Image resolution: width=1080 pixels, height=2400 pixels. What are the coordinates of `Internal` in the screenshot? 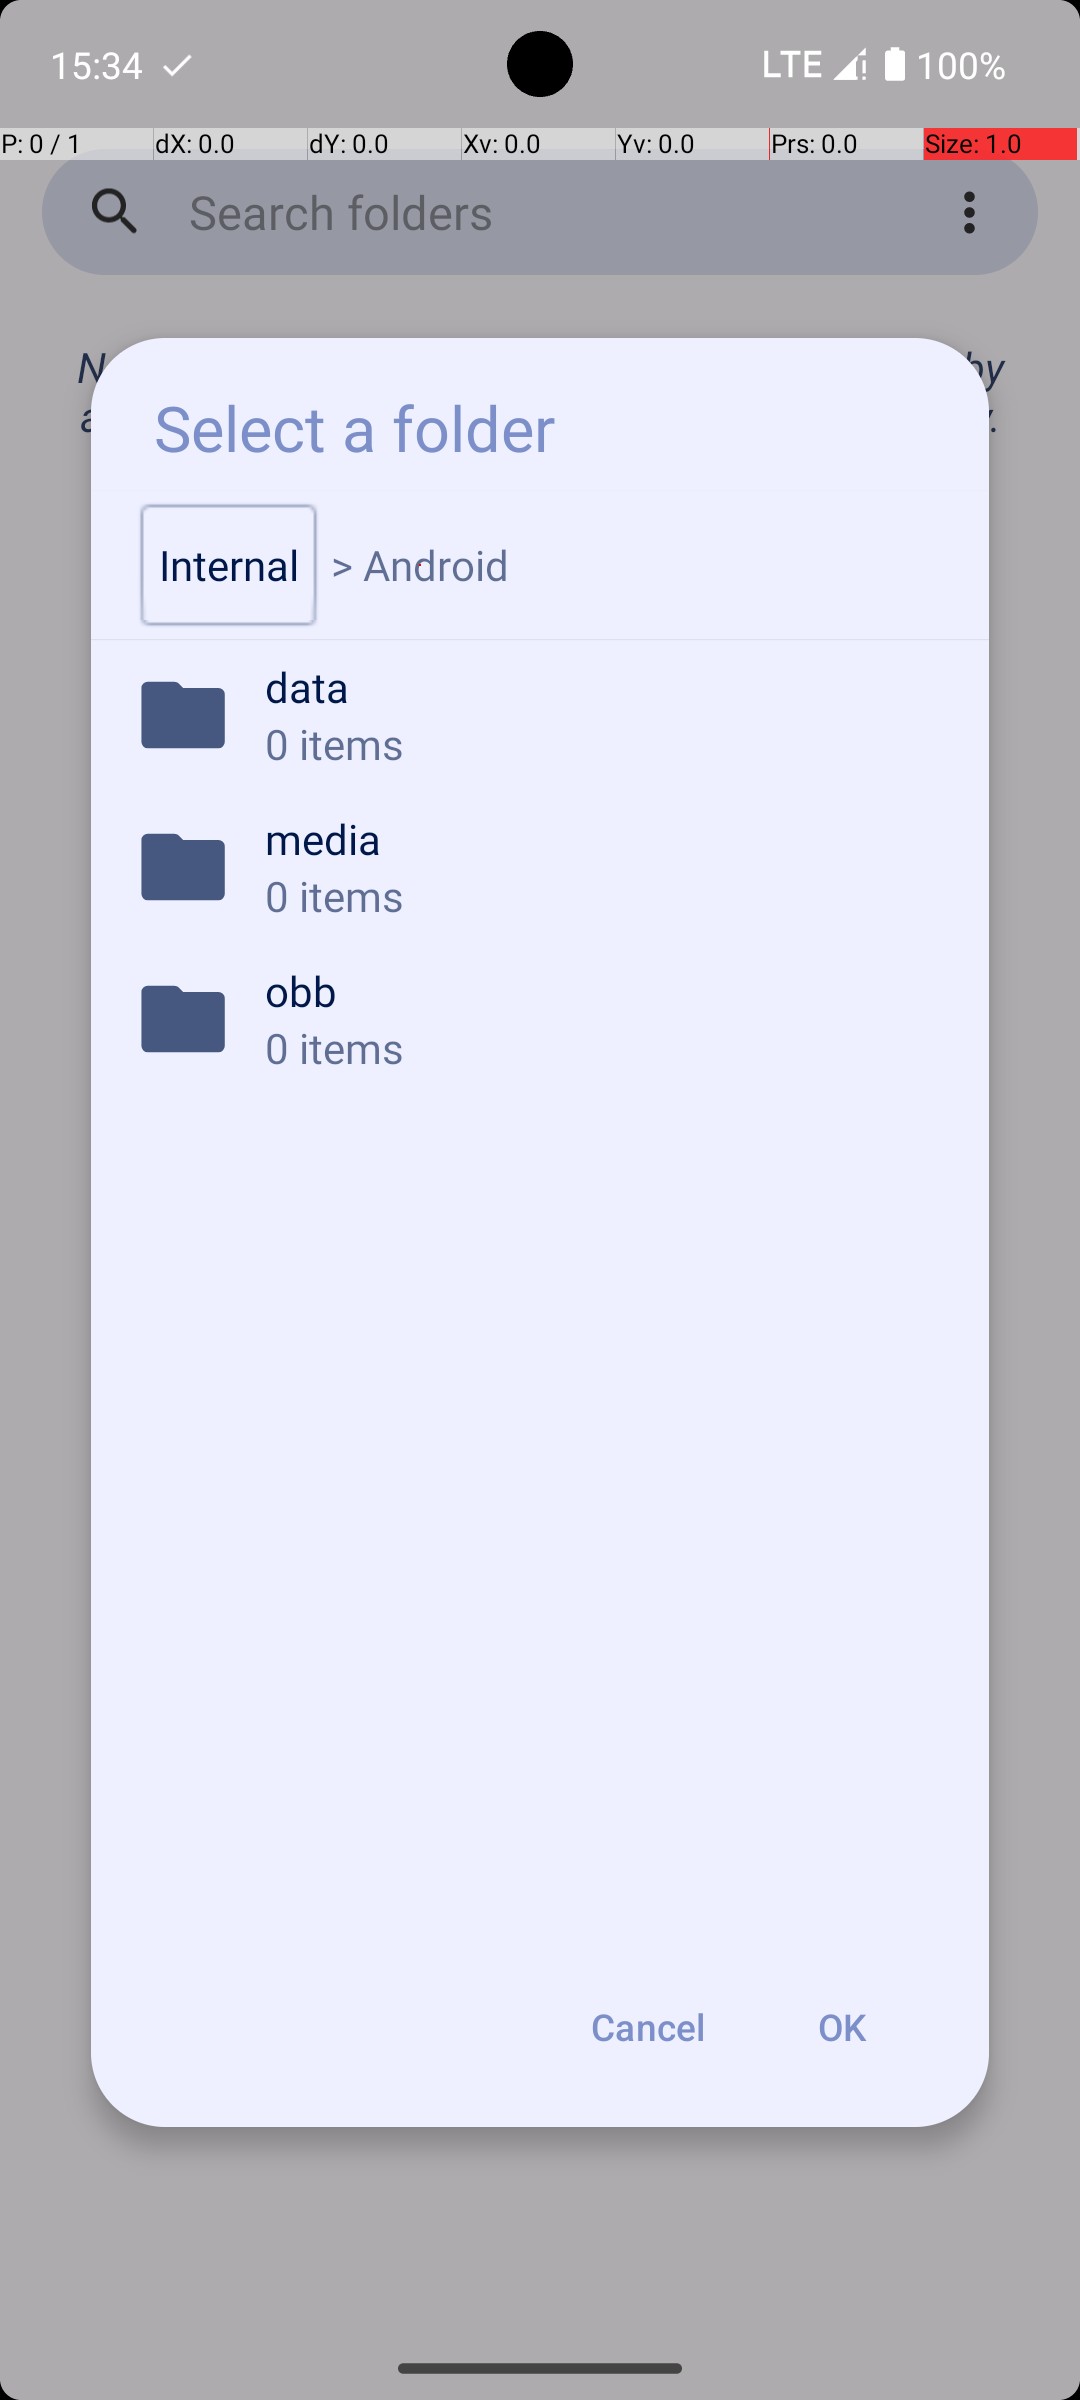 It's located at (229, 565).